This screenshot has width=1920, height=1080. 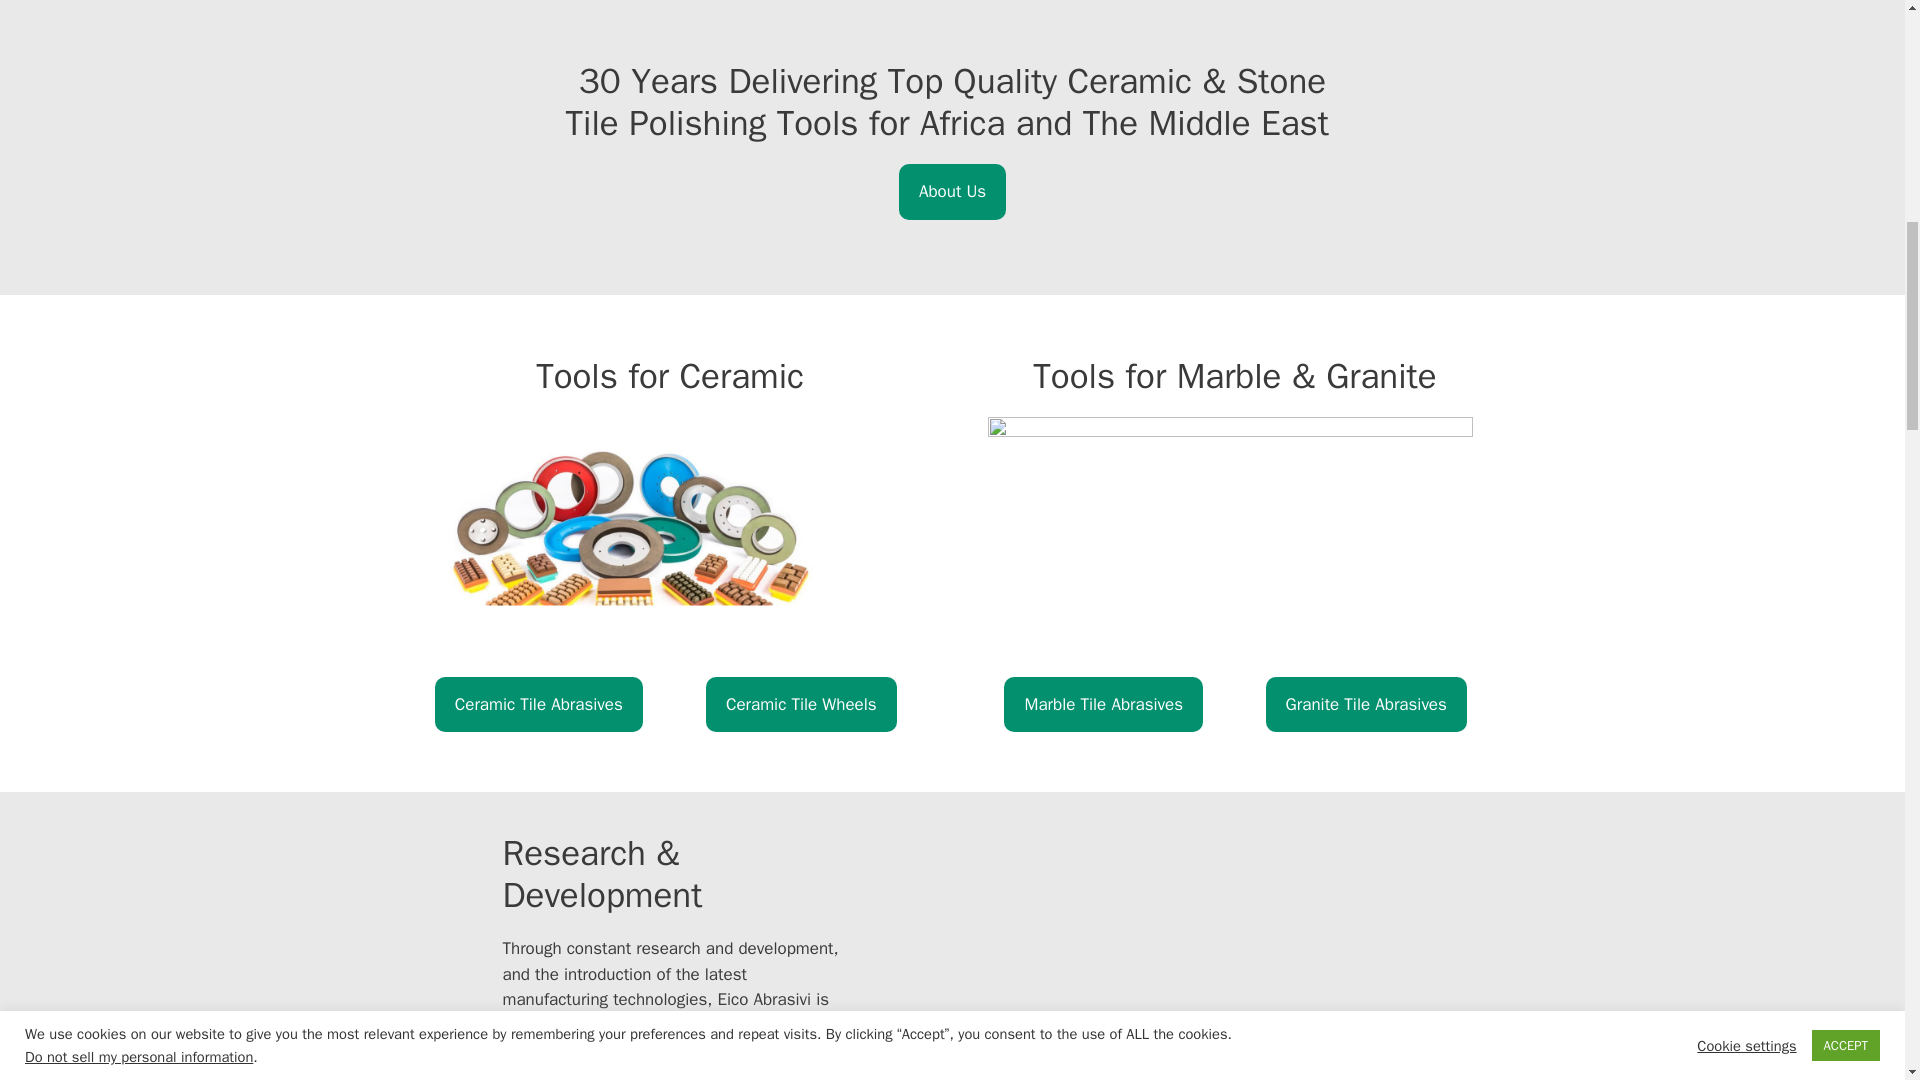 I want to click on Granite Tile Abrasives, so click(x=1366, y=704).